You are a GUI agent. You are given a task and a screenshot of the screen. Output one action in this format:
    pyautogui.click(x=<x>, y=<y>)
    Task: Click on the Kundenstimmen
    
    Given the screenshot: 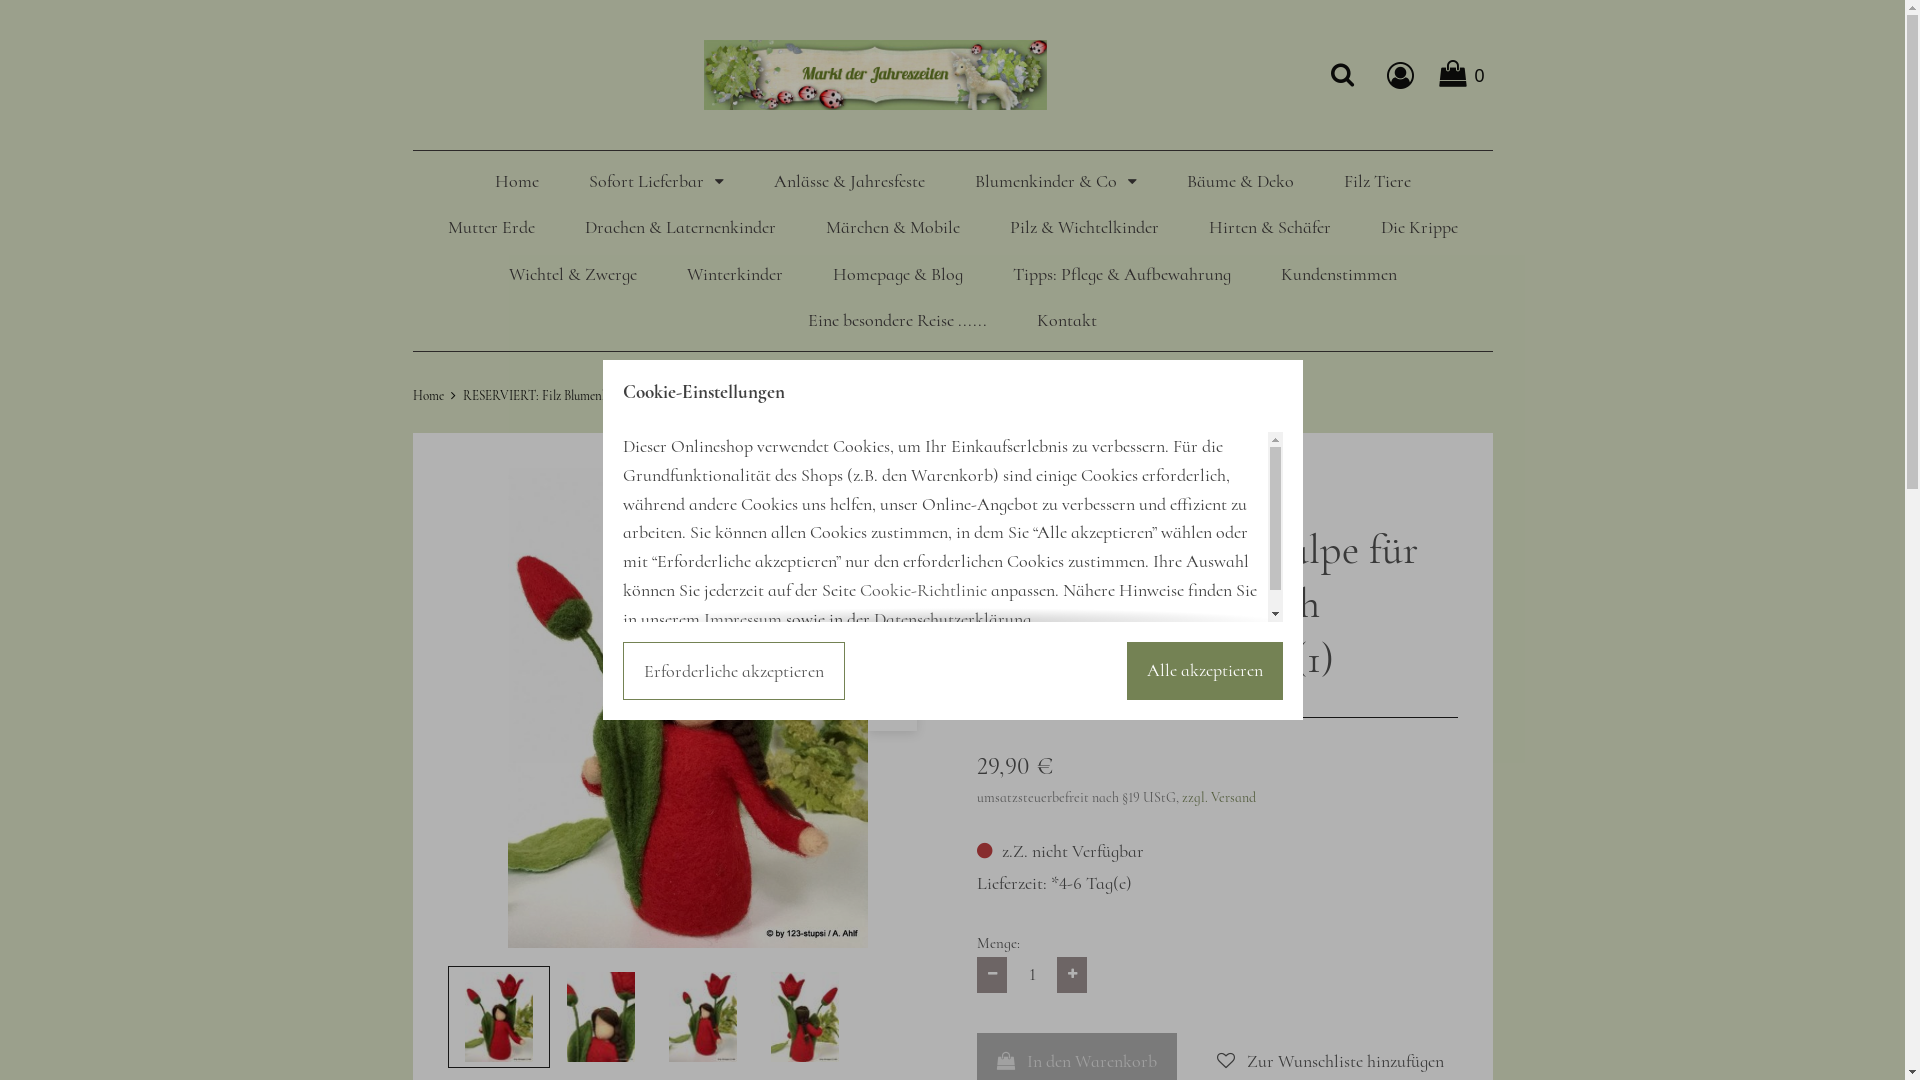 What is the action you would take?
    pyautogui.click(x=1338, y=274)
    